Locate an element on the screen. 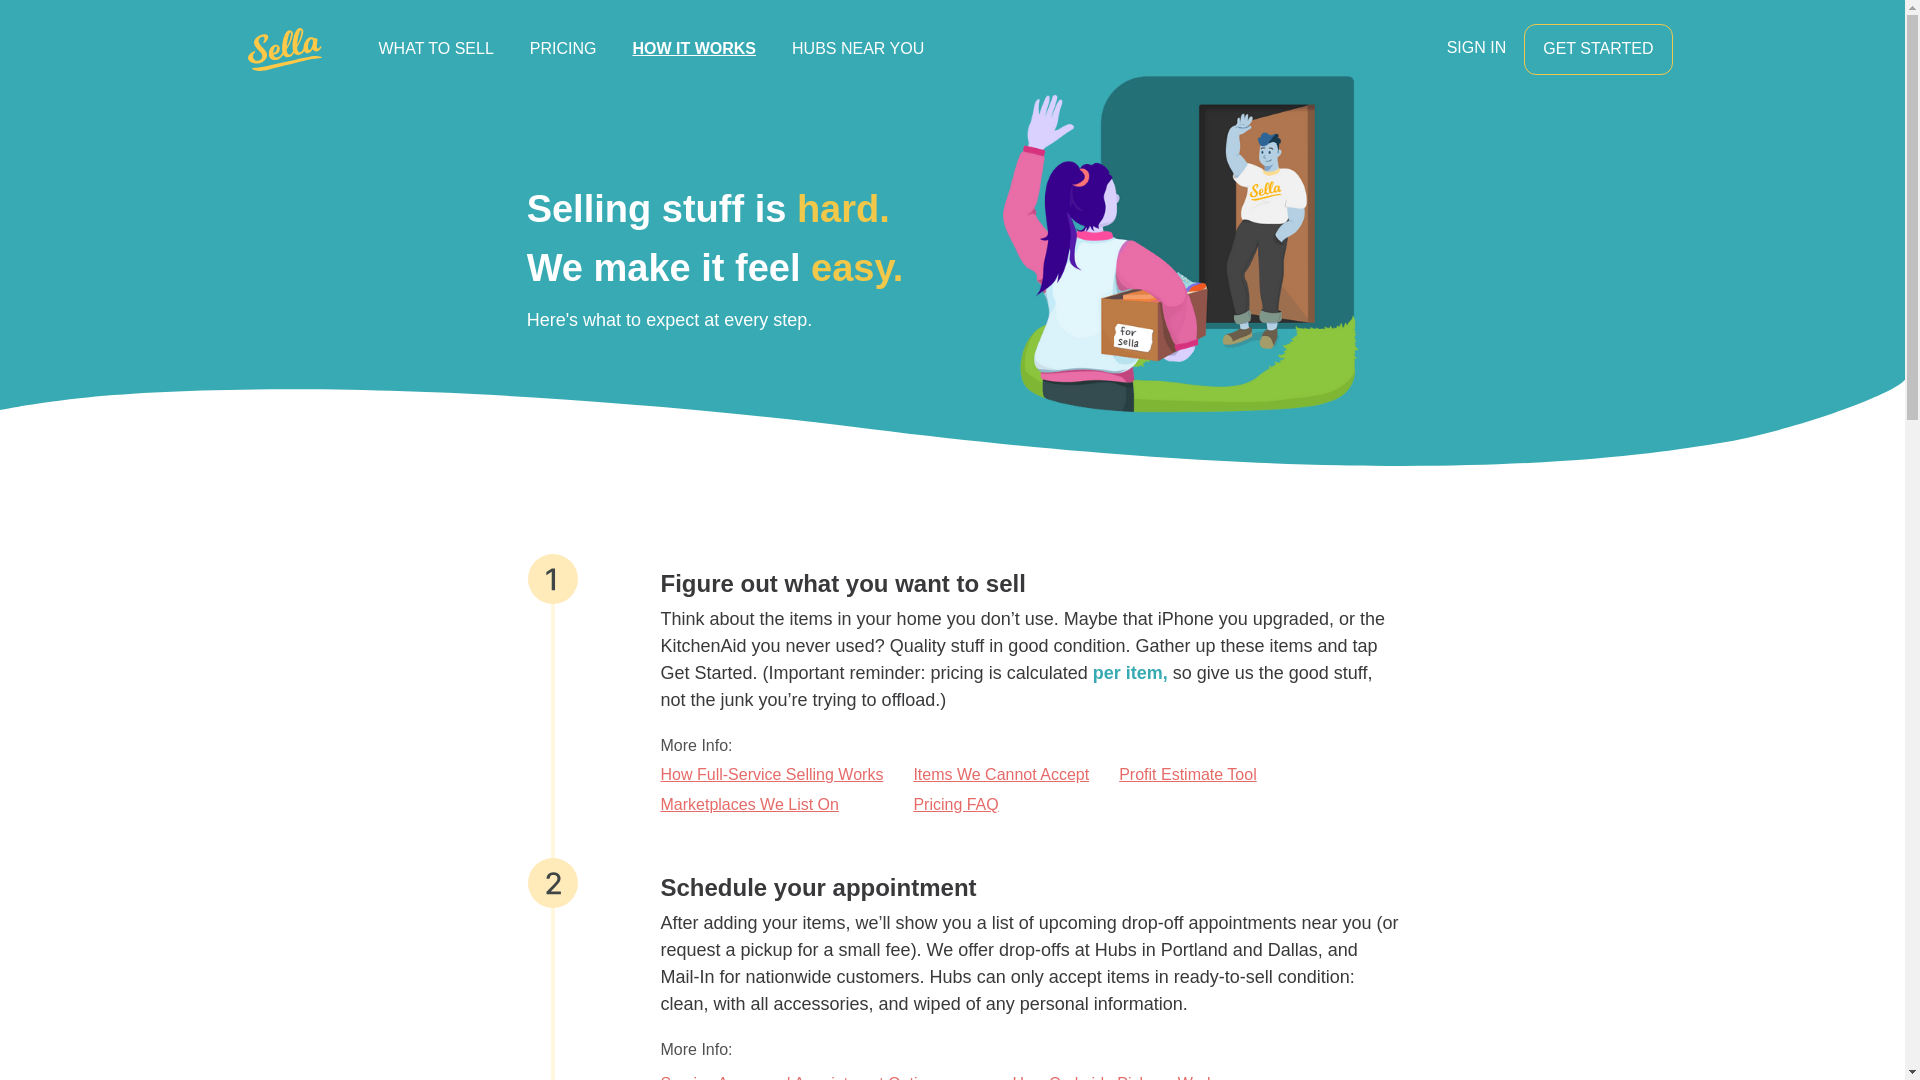 This screenshot has height=1080, width=1920. Items We Cannot Accept is located at coordinates (1000, 775).